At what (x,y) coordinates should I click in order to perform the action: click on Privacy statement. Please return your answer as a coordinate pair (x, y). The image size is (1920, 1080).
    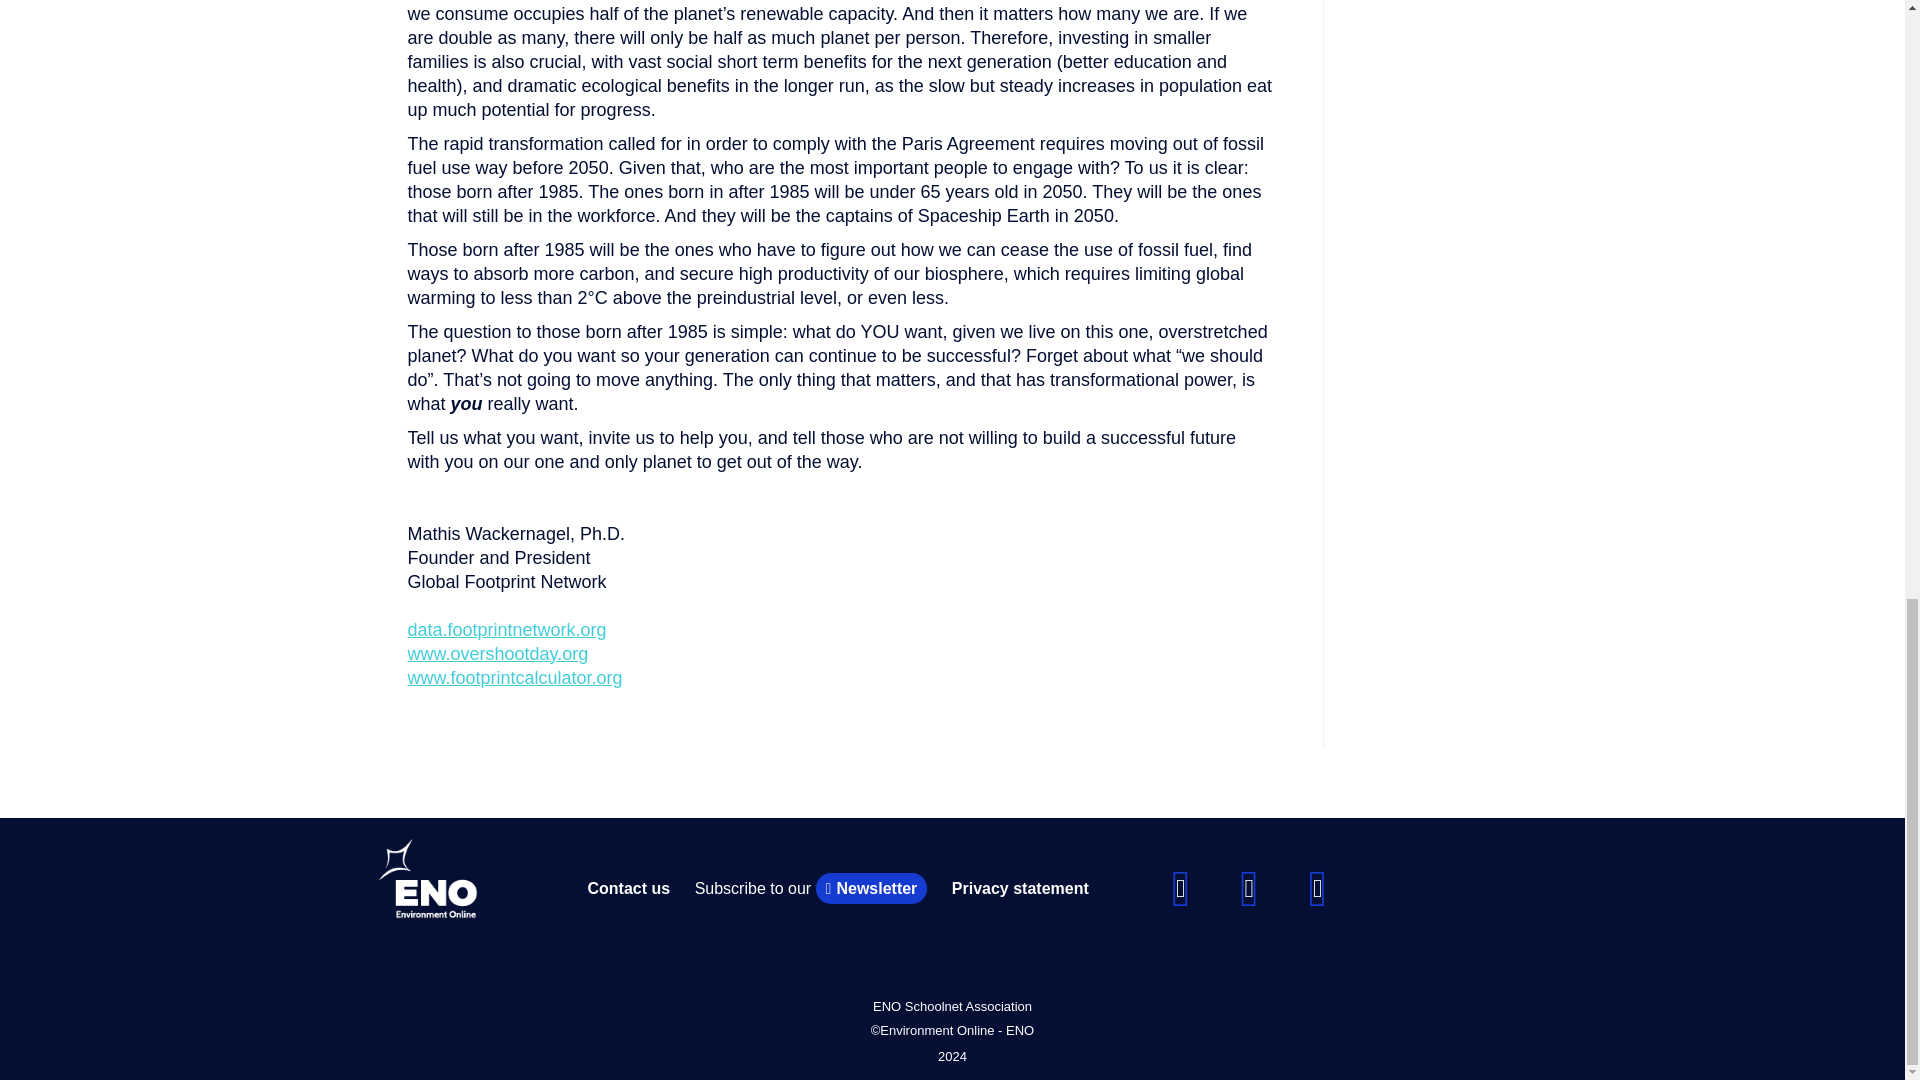
    Looking at the image, I should click on (1020, 888).